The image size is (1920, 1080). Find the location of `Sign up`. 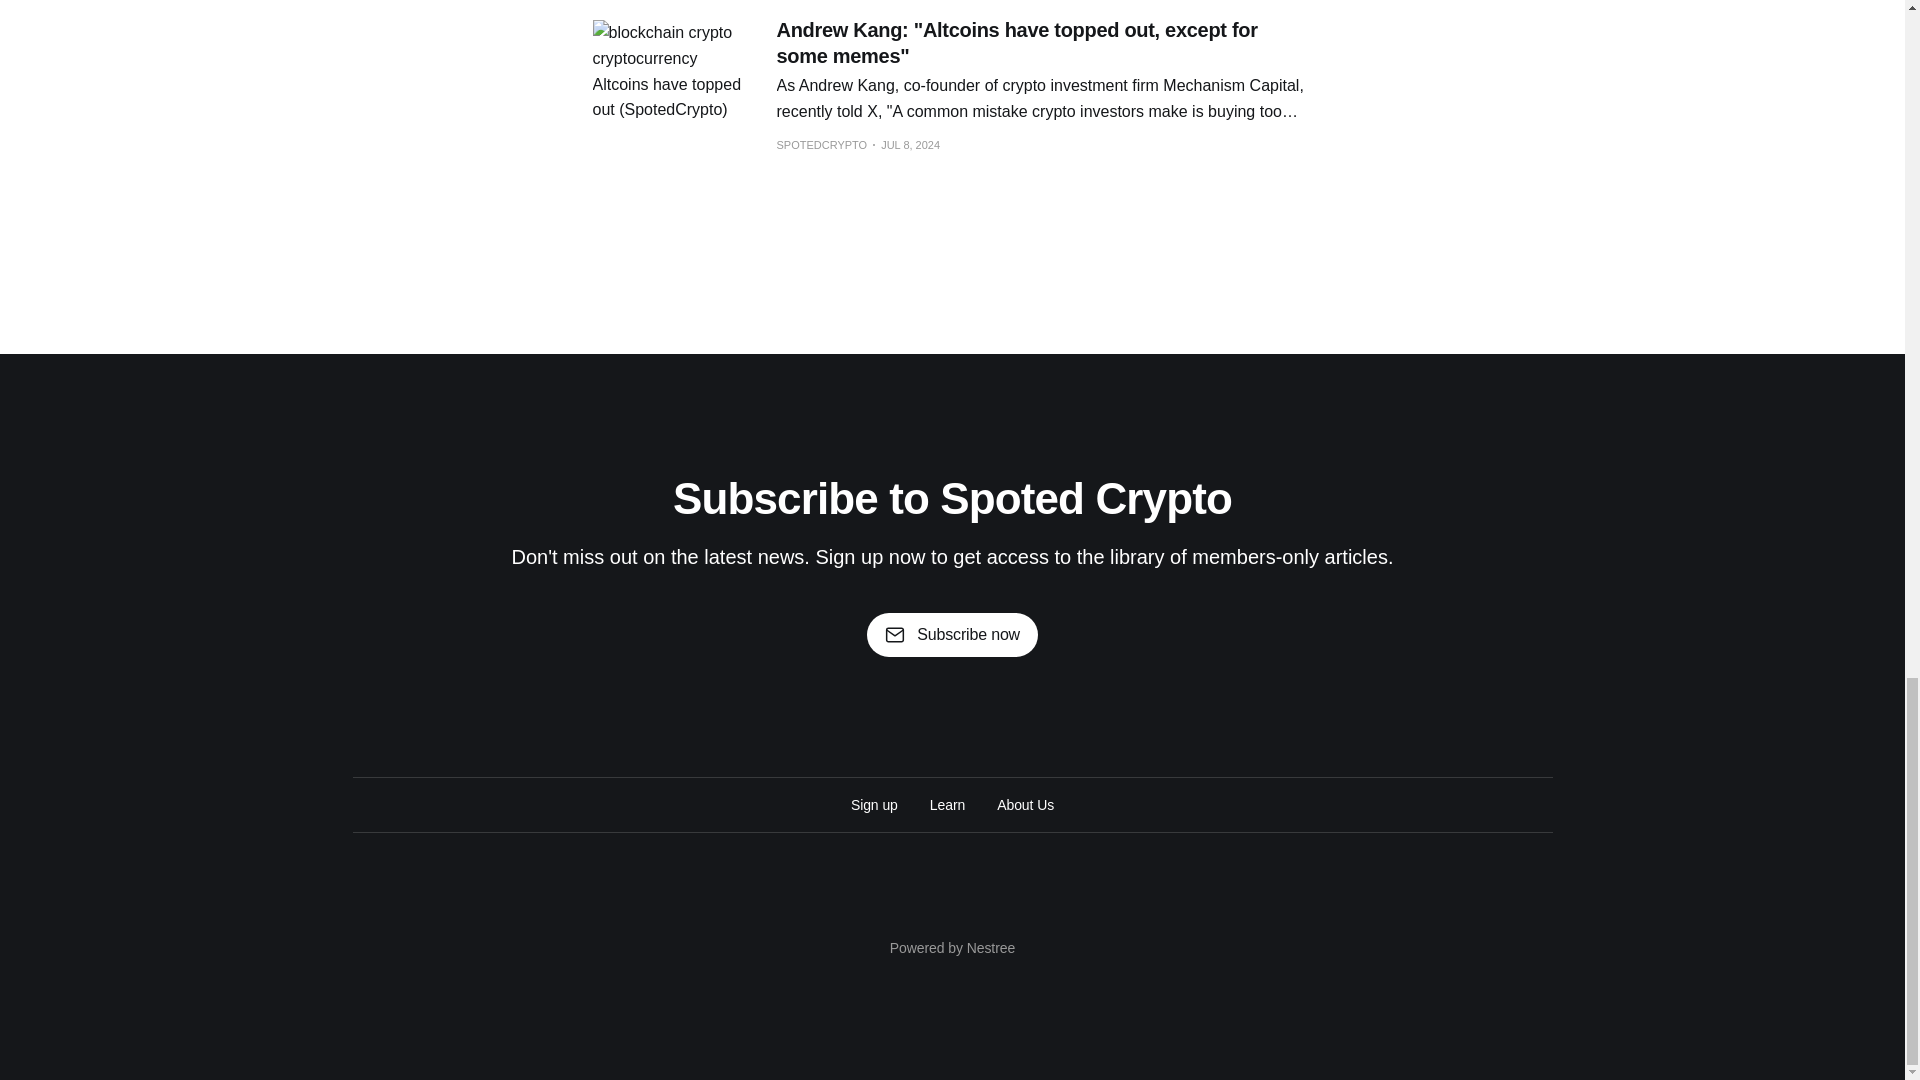

Sign up is located at coordinates (874, 804).